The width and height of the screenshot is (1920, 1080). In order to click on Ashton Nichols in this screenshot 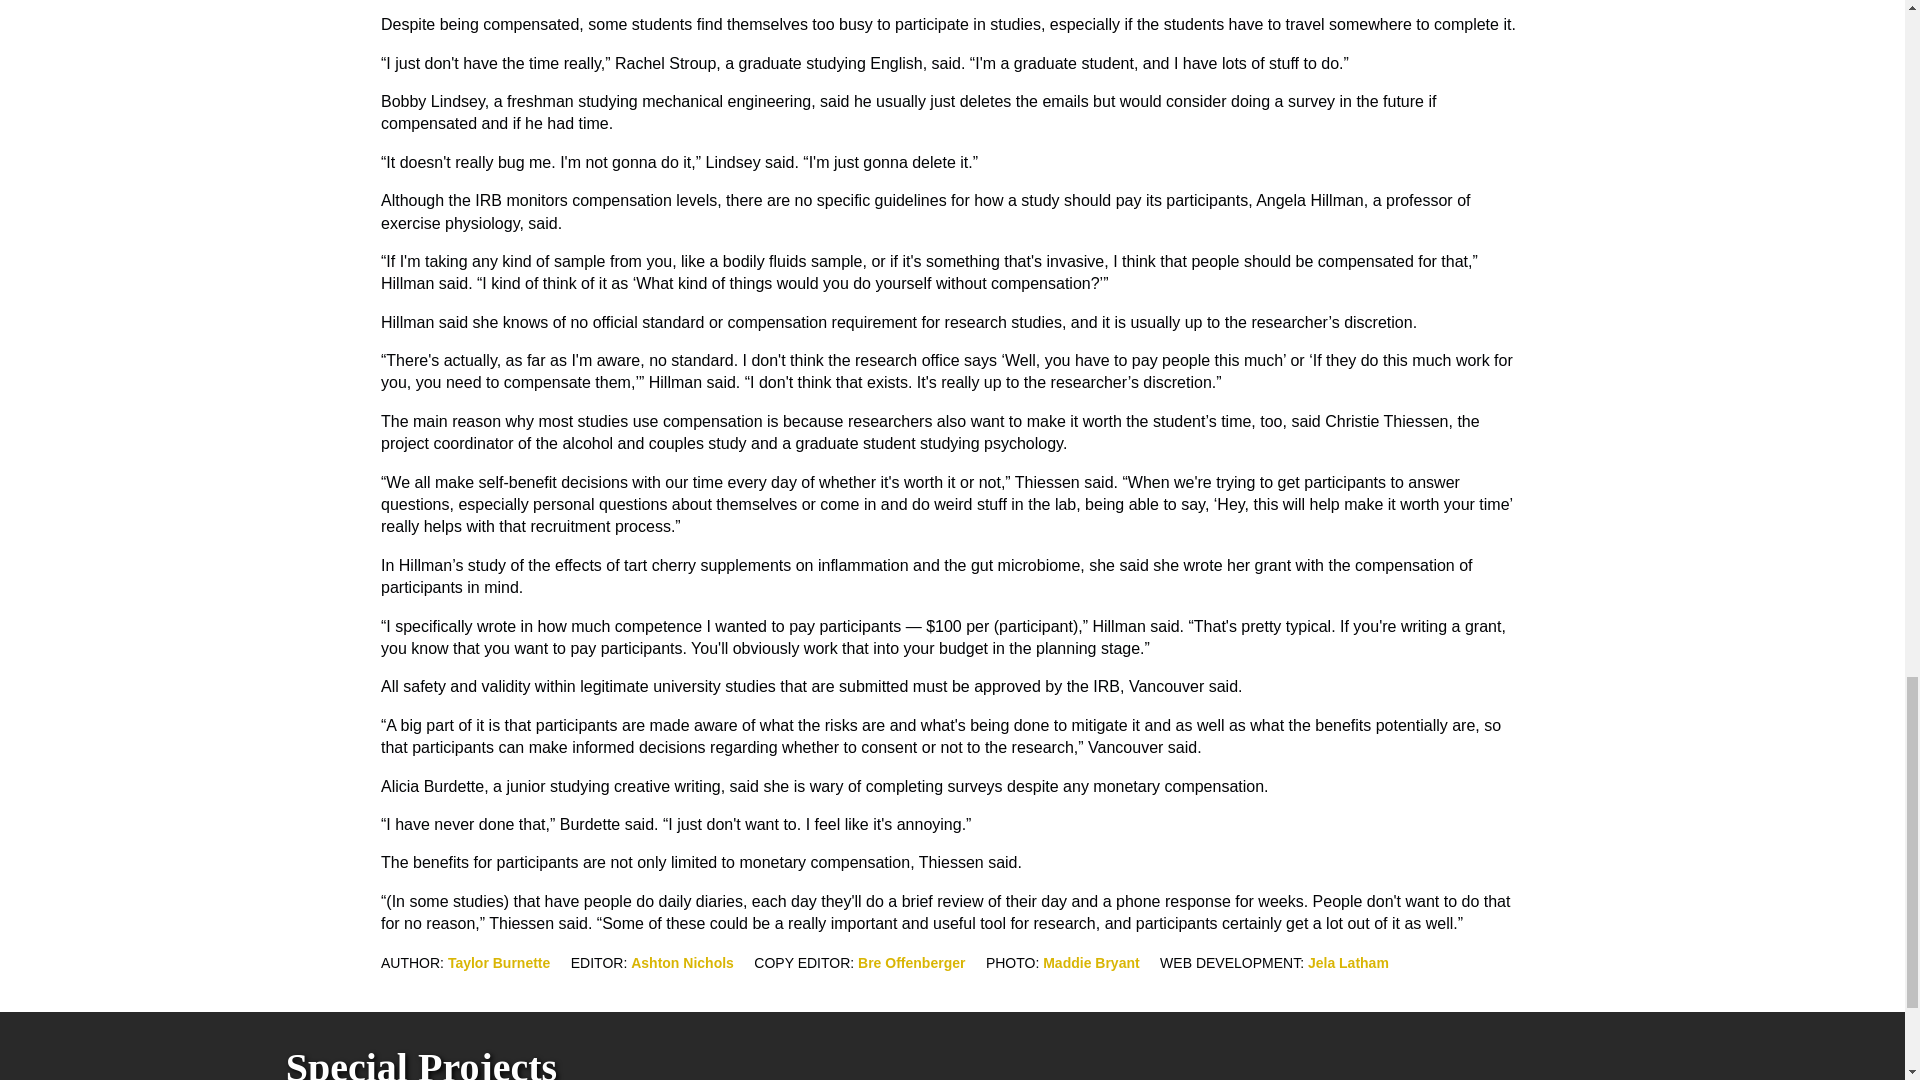, I will do `click(682, 961)`.